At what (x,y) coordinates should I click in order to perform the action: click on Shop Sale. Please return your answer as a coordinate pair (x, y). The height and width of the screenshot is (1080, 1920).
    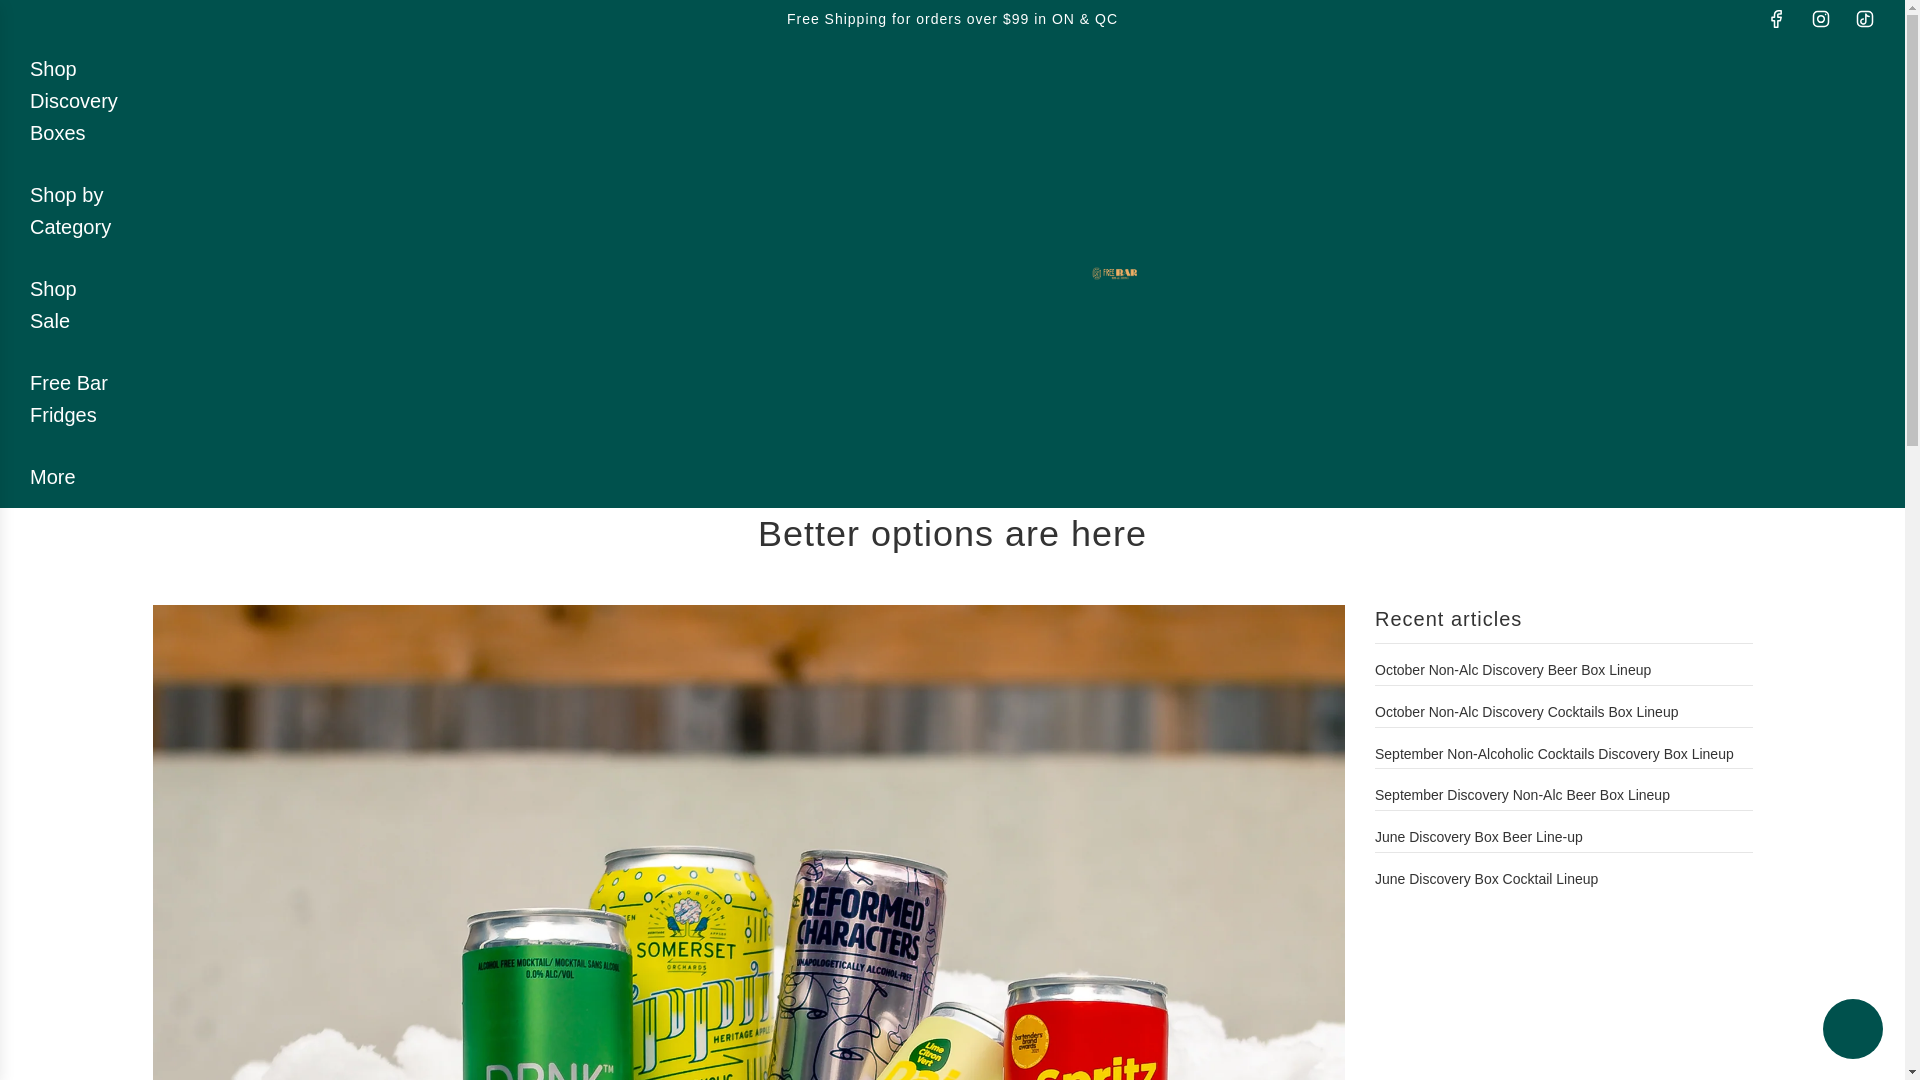
    Looking at the image, I should click on (74, 305).